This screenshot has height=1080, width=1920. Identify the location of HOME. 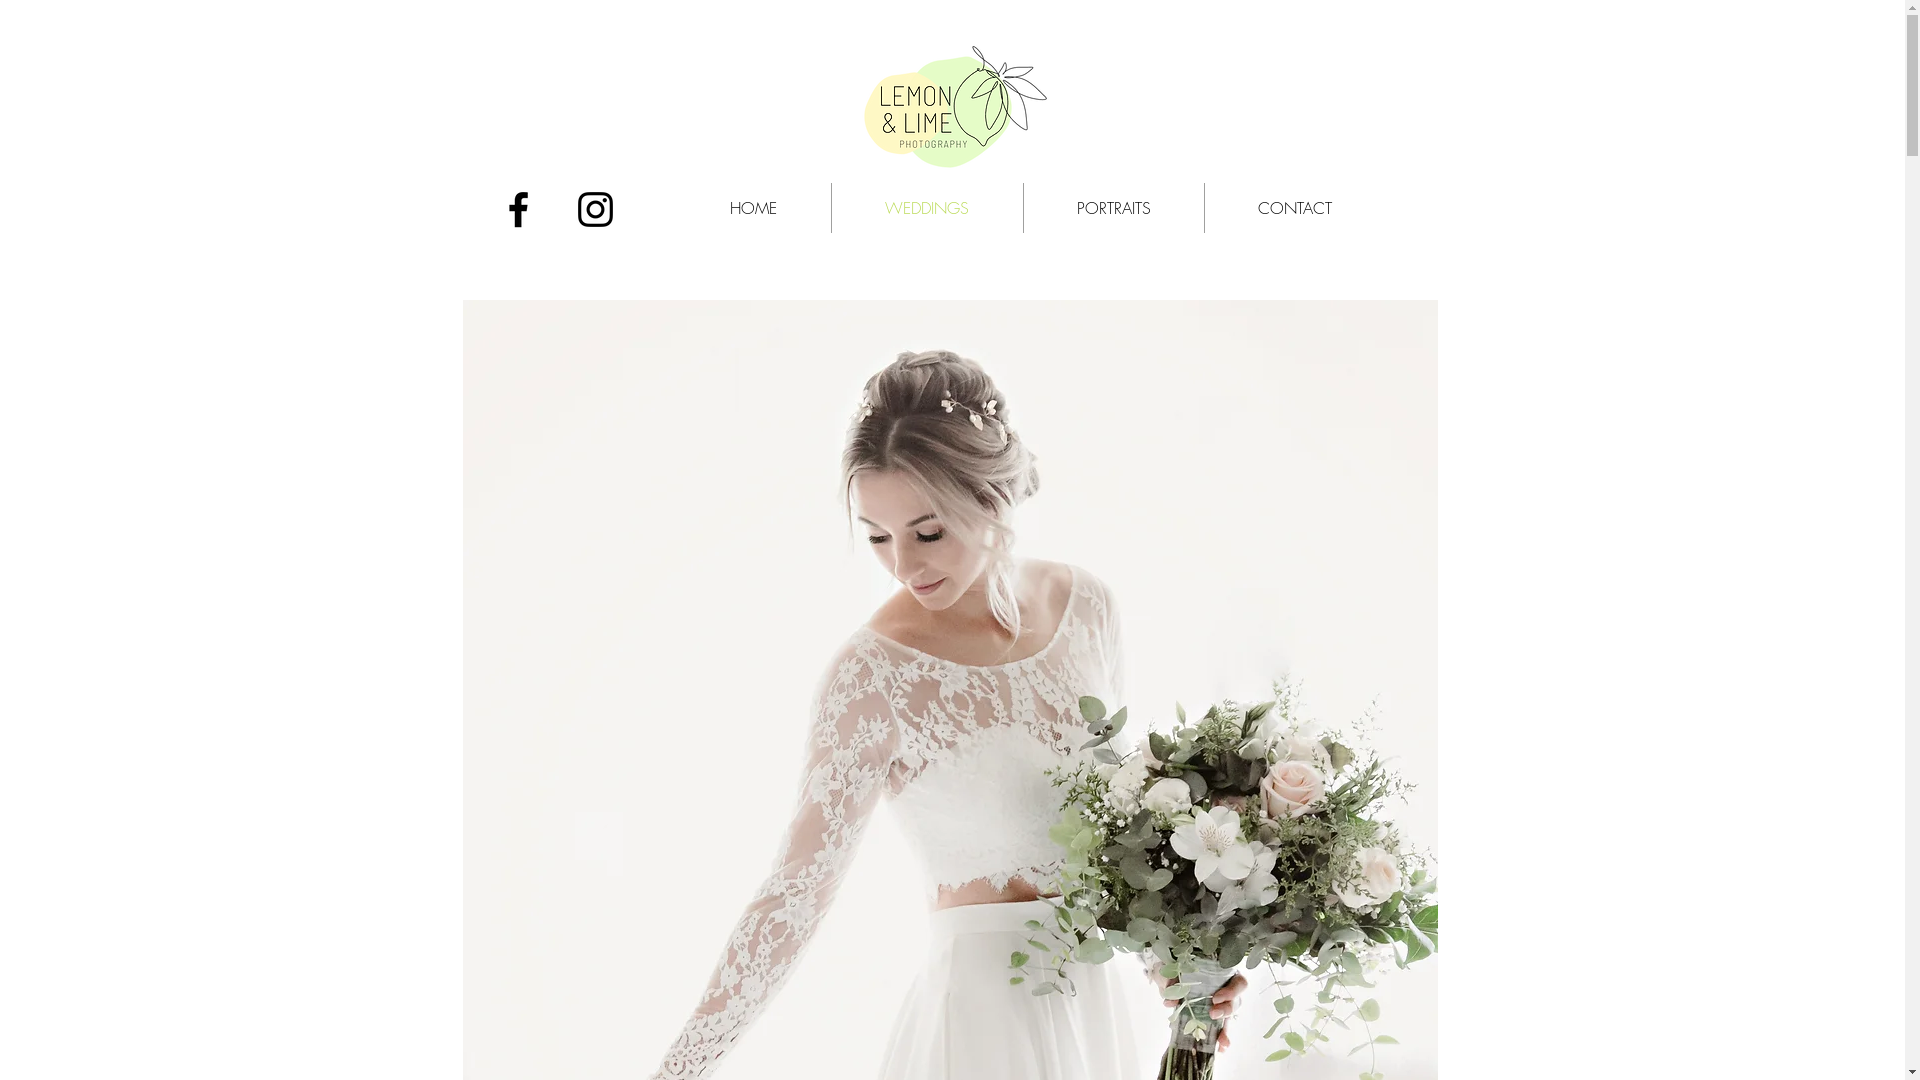
(753, 208).